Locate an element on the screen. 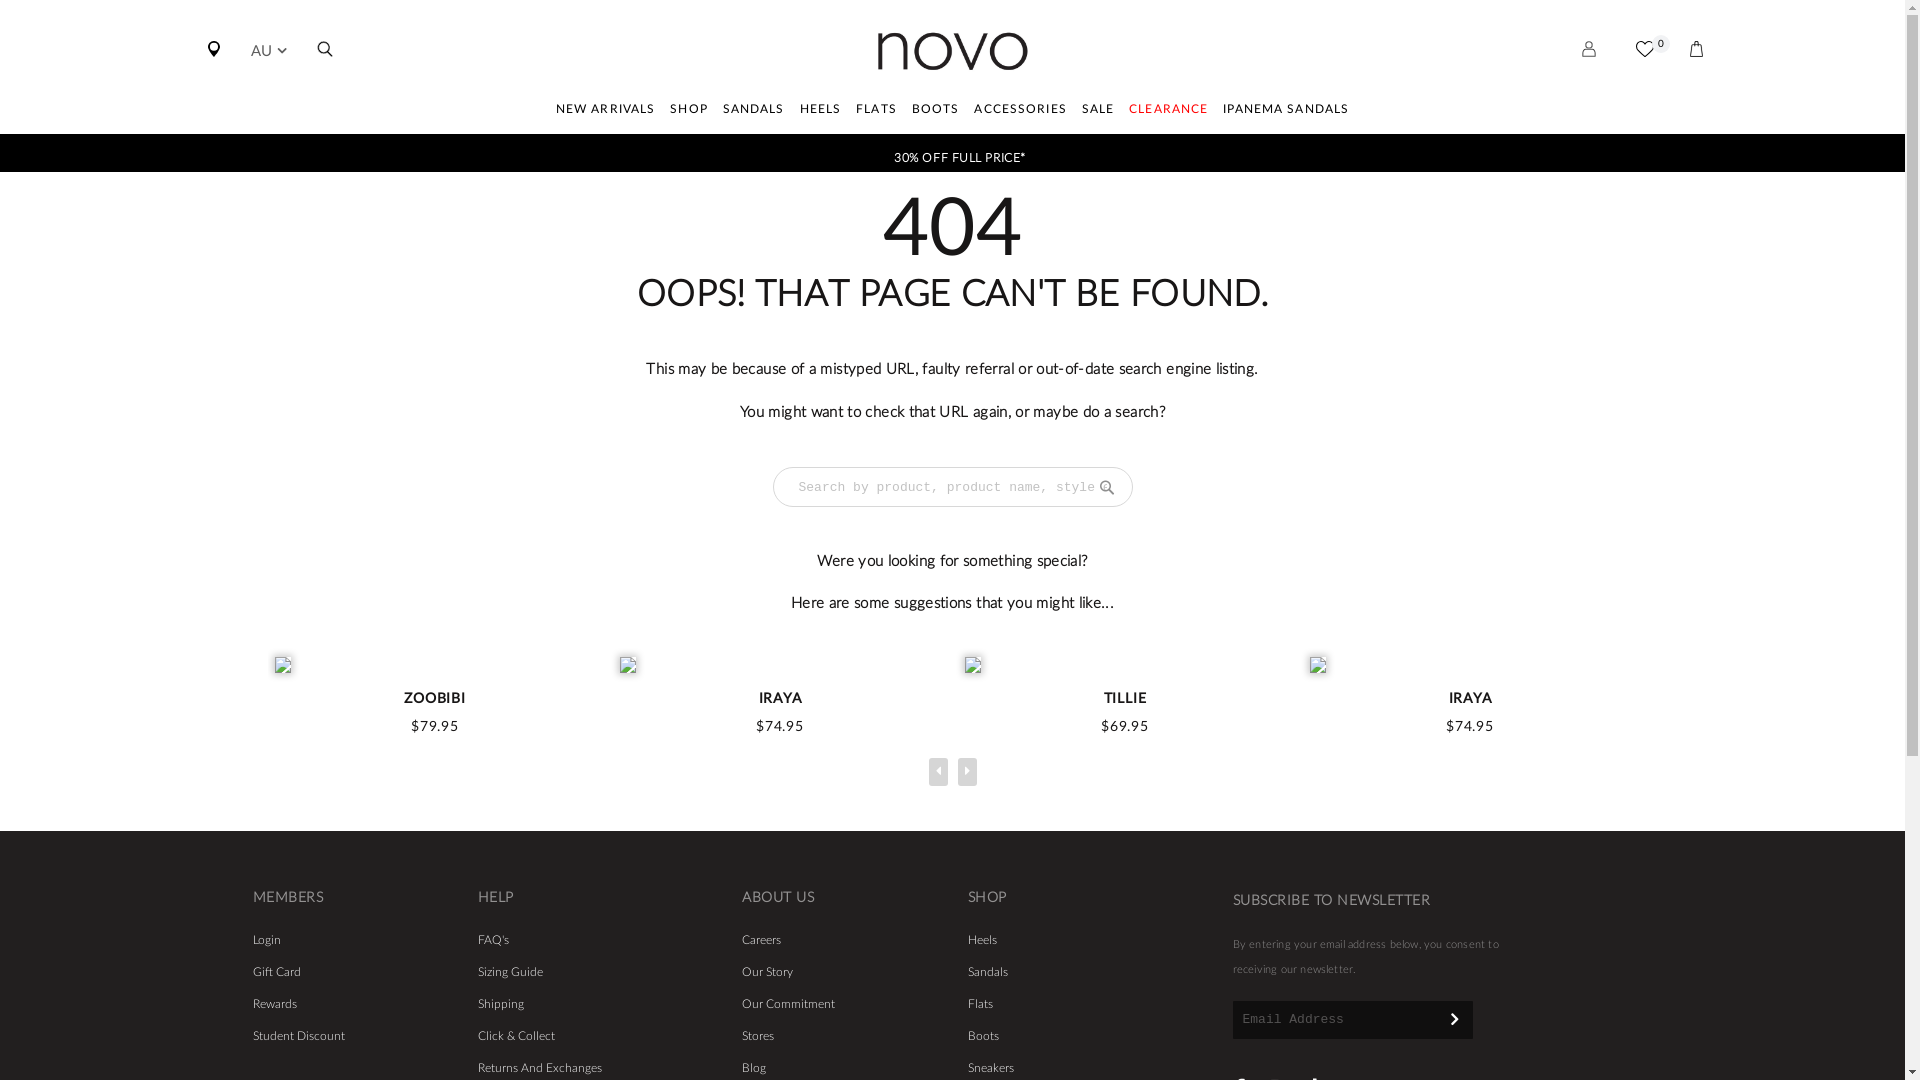 This screenshot has height=1080, width=1920. IPANEMA SANDALS is located at coordinates (1286, 112).